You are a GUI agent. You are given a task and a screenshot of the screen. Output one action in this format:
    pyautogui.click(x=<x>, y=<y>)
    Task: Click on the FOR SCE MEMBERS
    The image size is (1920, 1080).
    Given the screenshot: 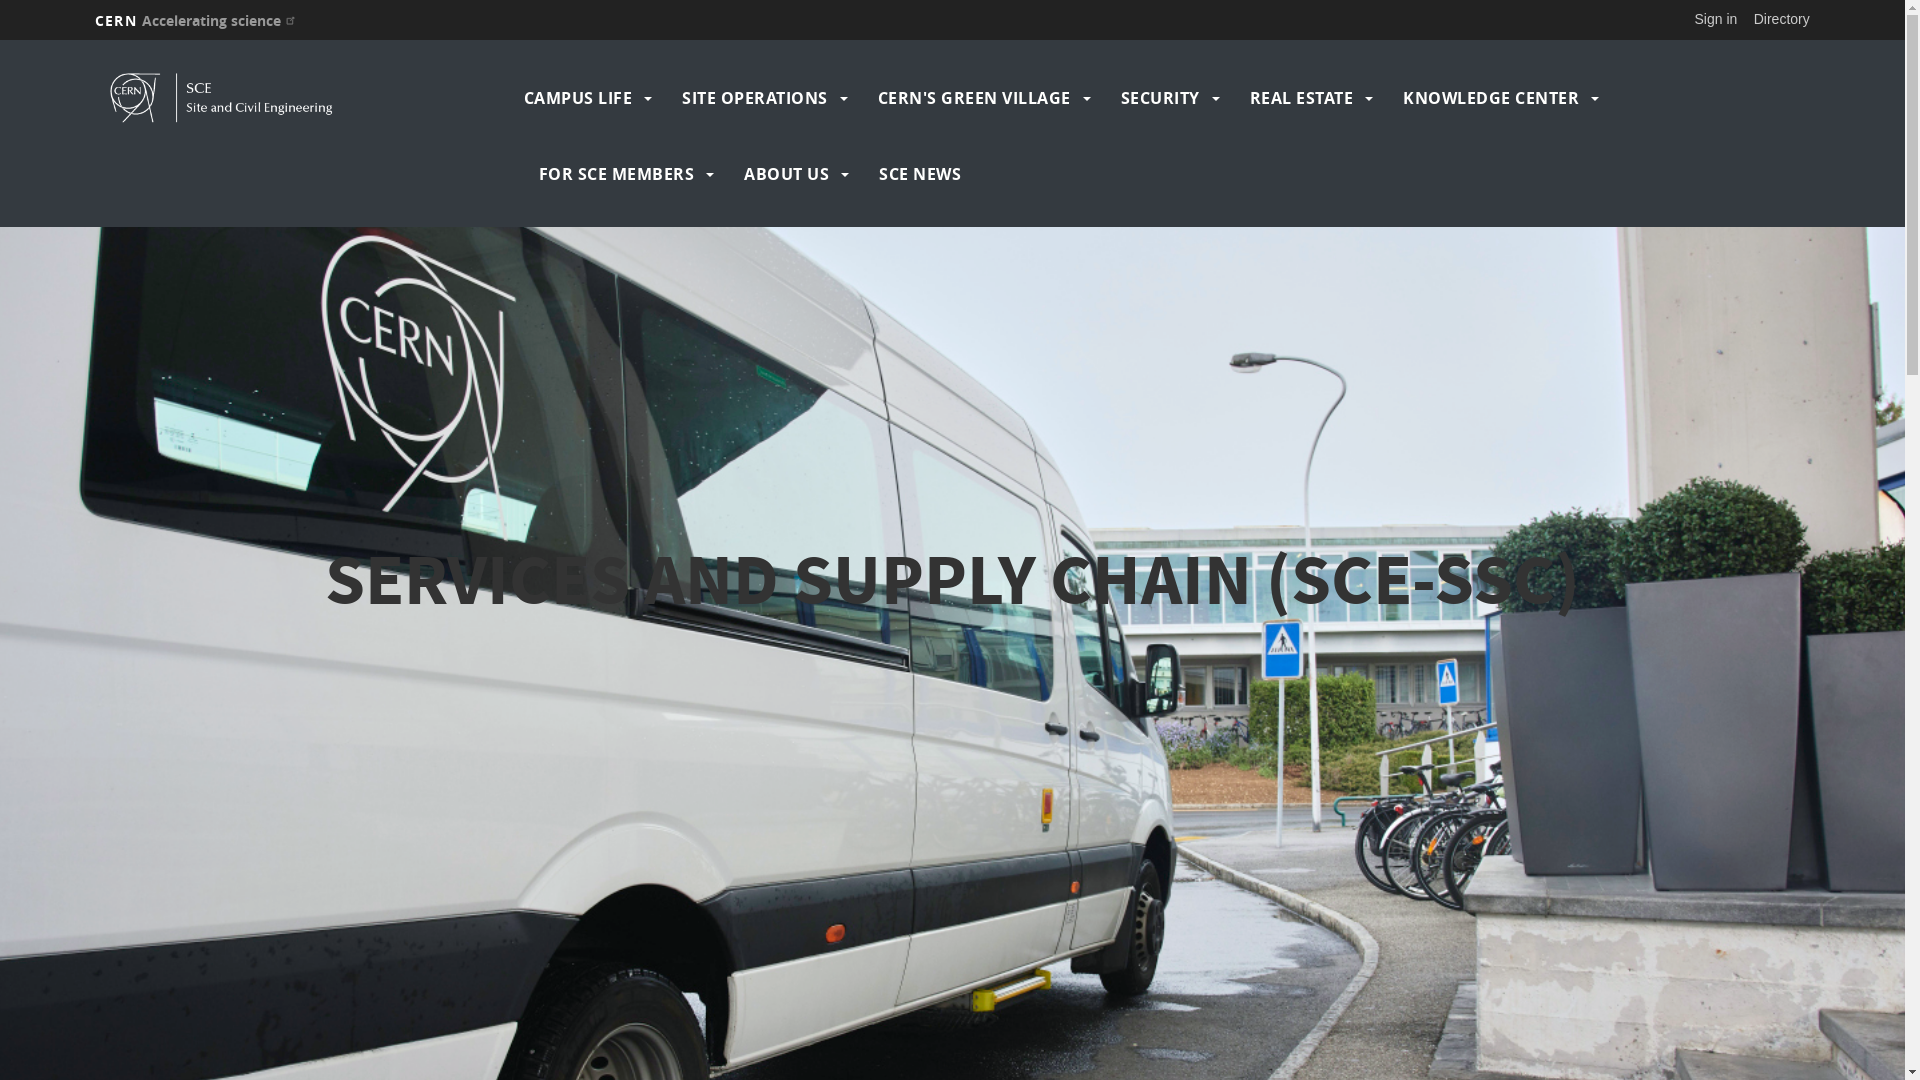 What is the action you would take?
    pyautogui.click(x=617, y=174)
    